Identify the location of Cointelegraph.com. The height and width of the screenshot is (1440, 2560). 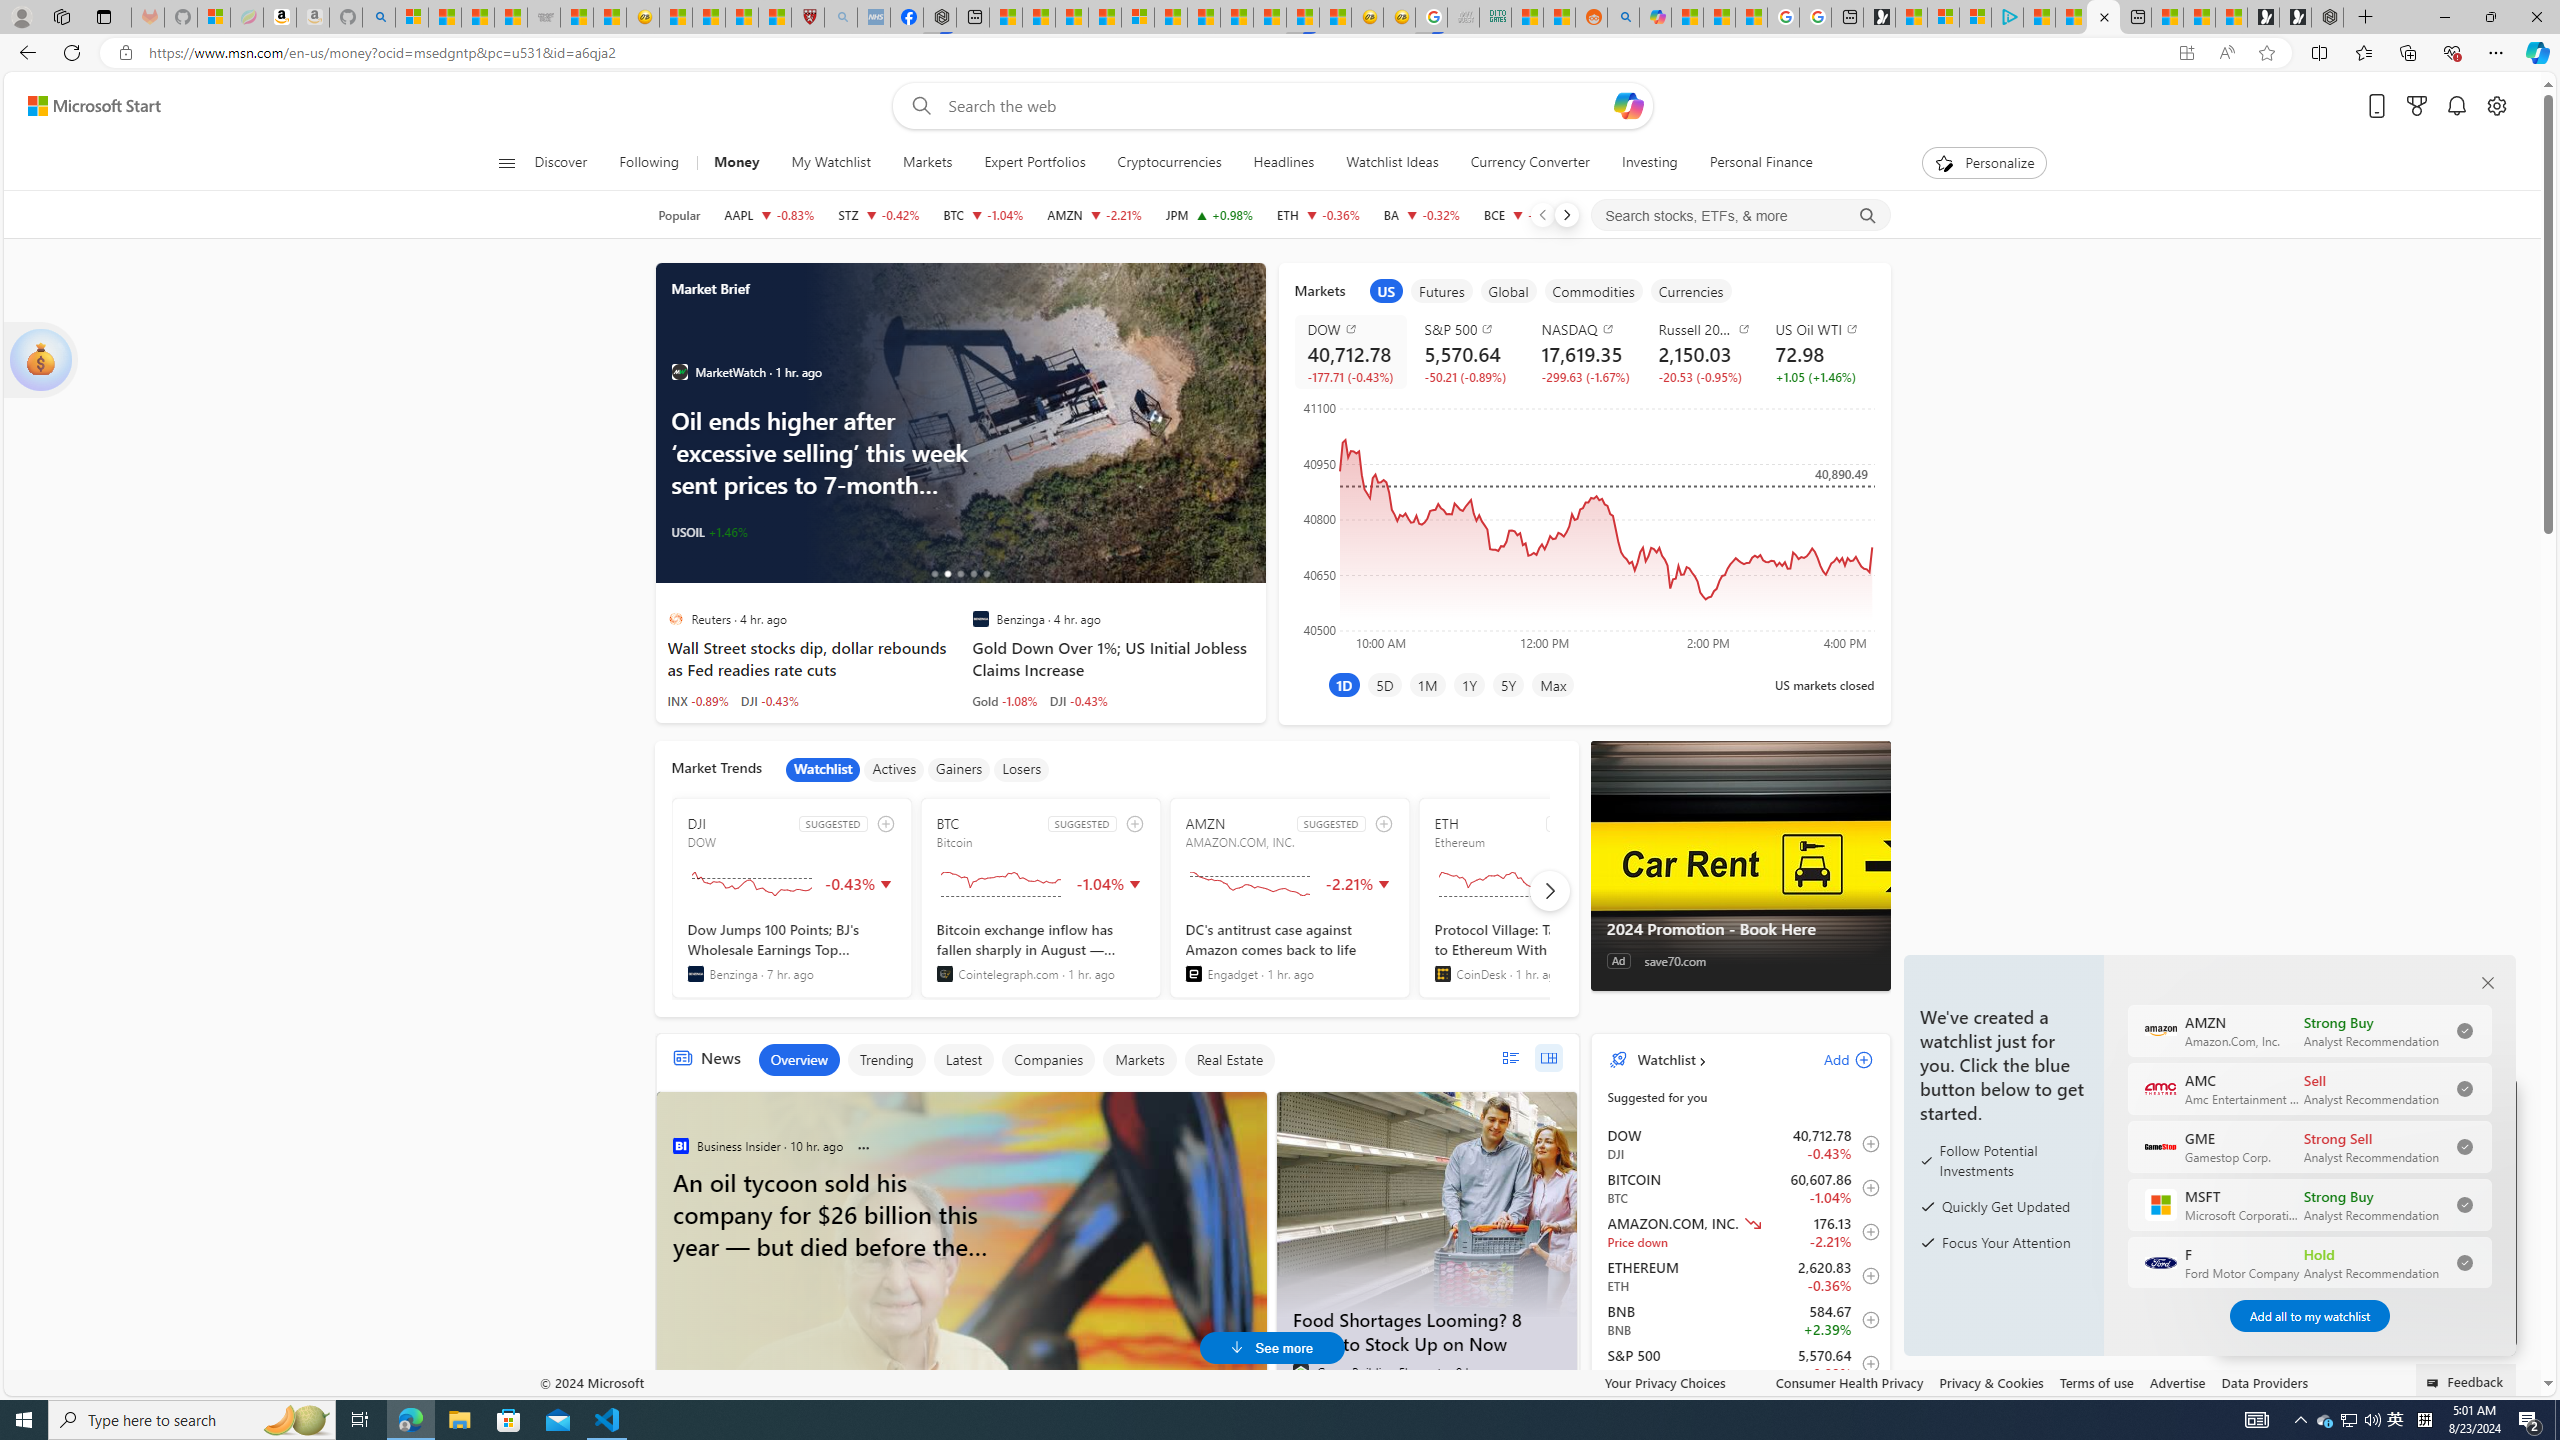
(944, 974).